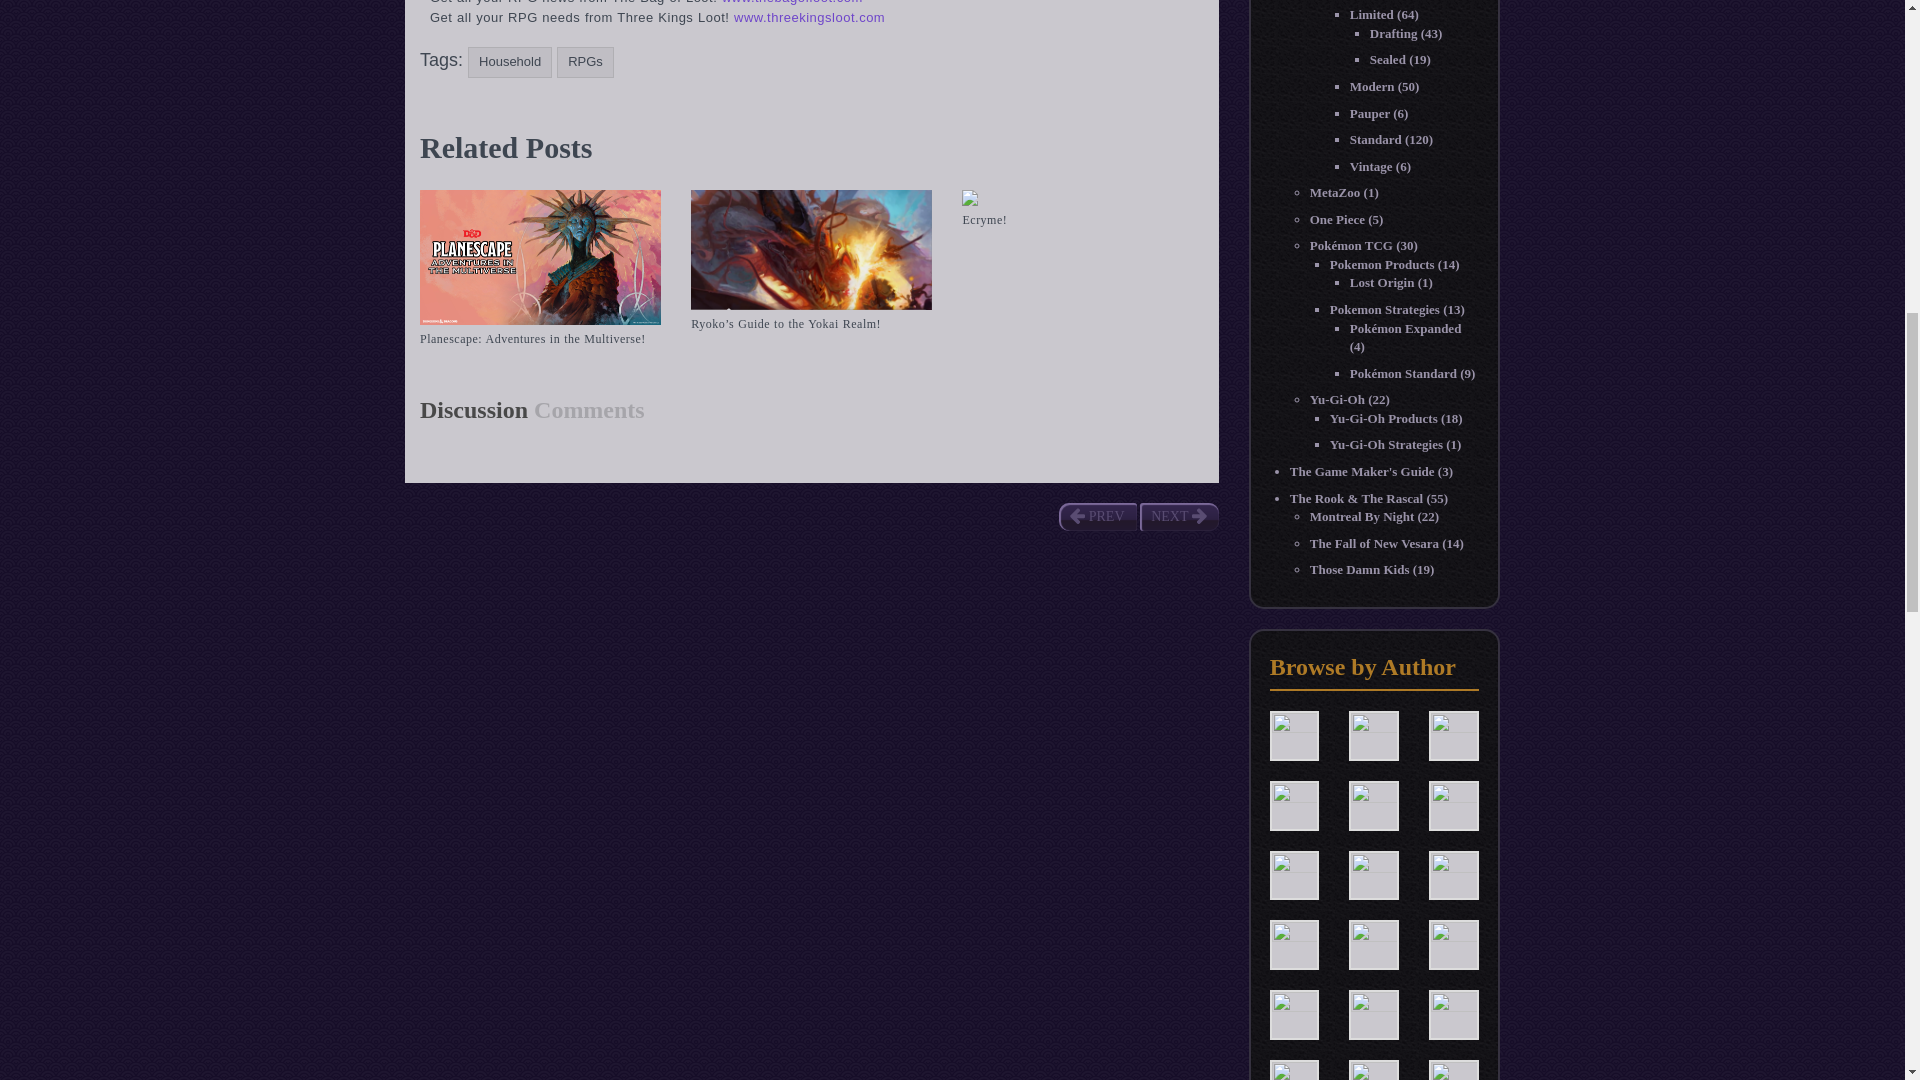 The height and width of the screenshot is (1080, 1920). I want to click on Discussion Comments, so click(532, 410).